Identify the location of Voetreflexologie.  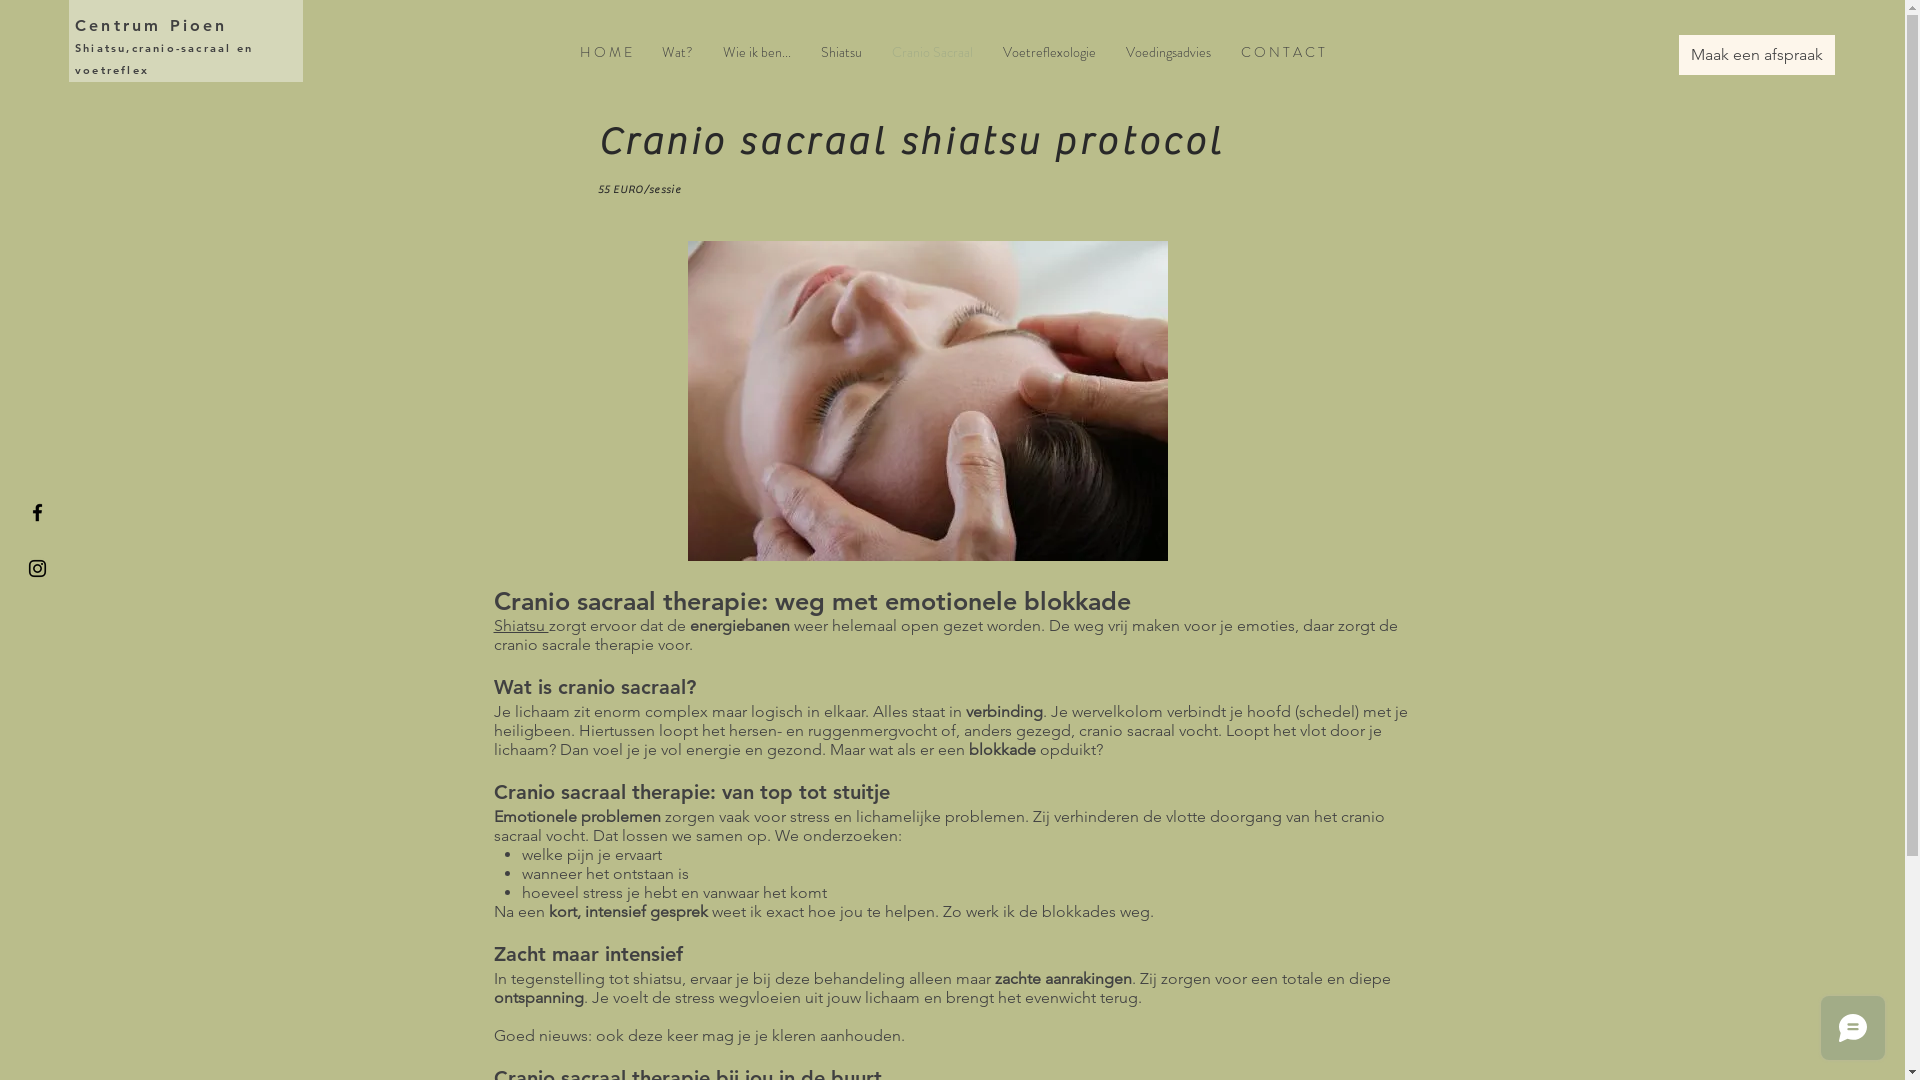
(1049, 52).